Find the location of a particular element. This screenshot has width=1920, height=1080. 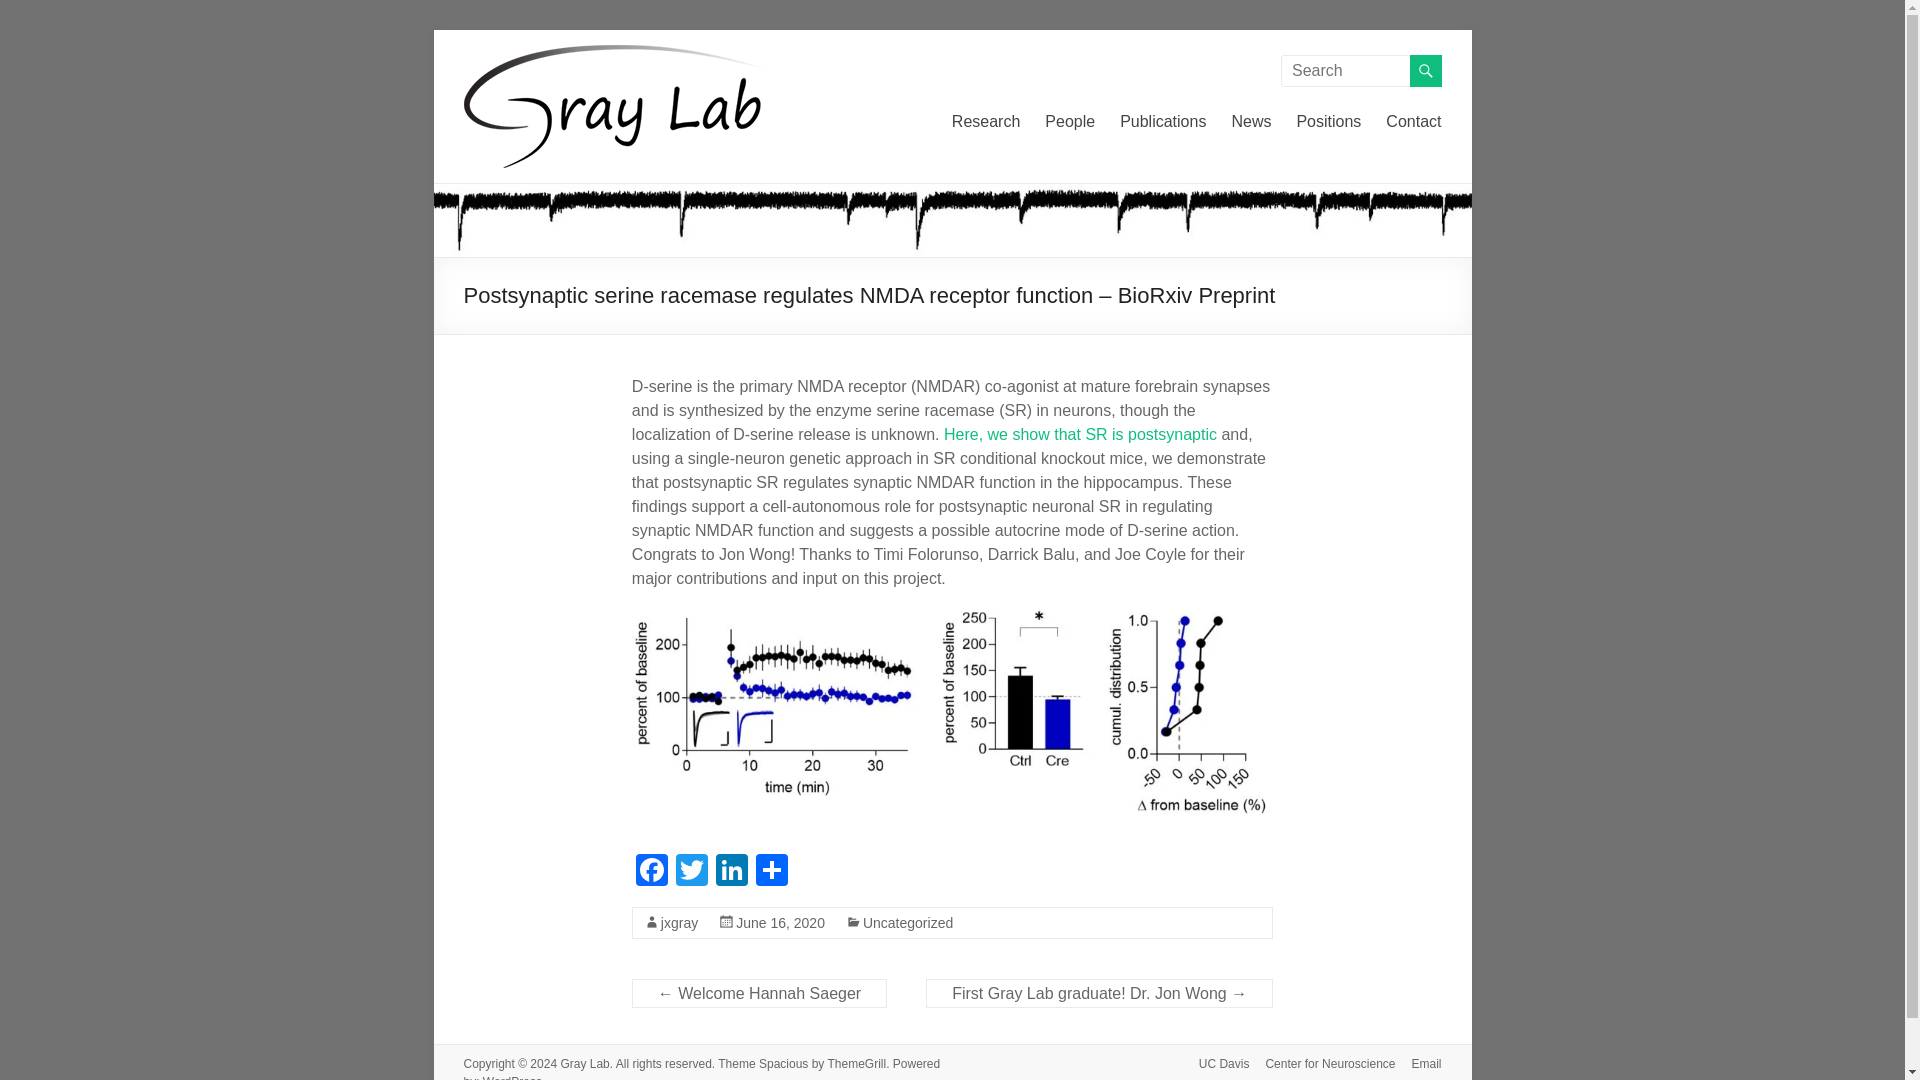

WordPress is located at coordinates (512, 1076).